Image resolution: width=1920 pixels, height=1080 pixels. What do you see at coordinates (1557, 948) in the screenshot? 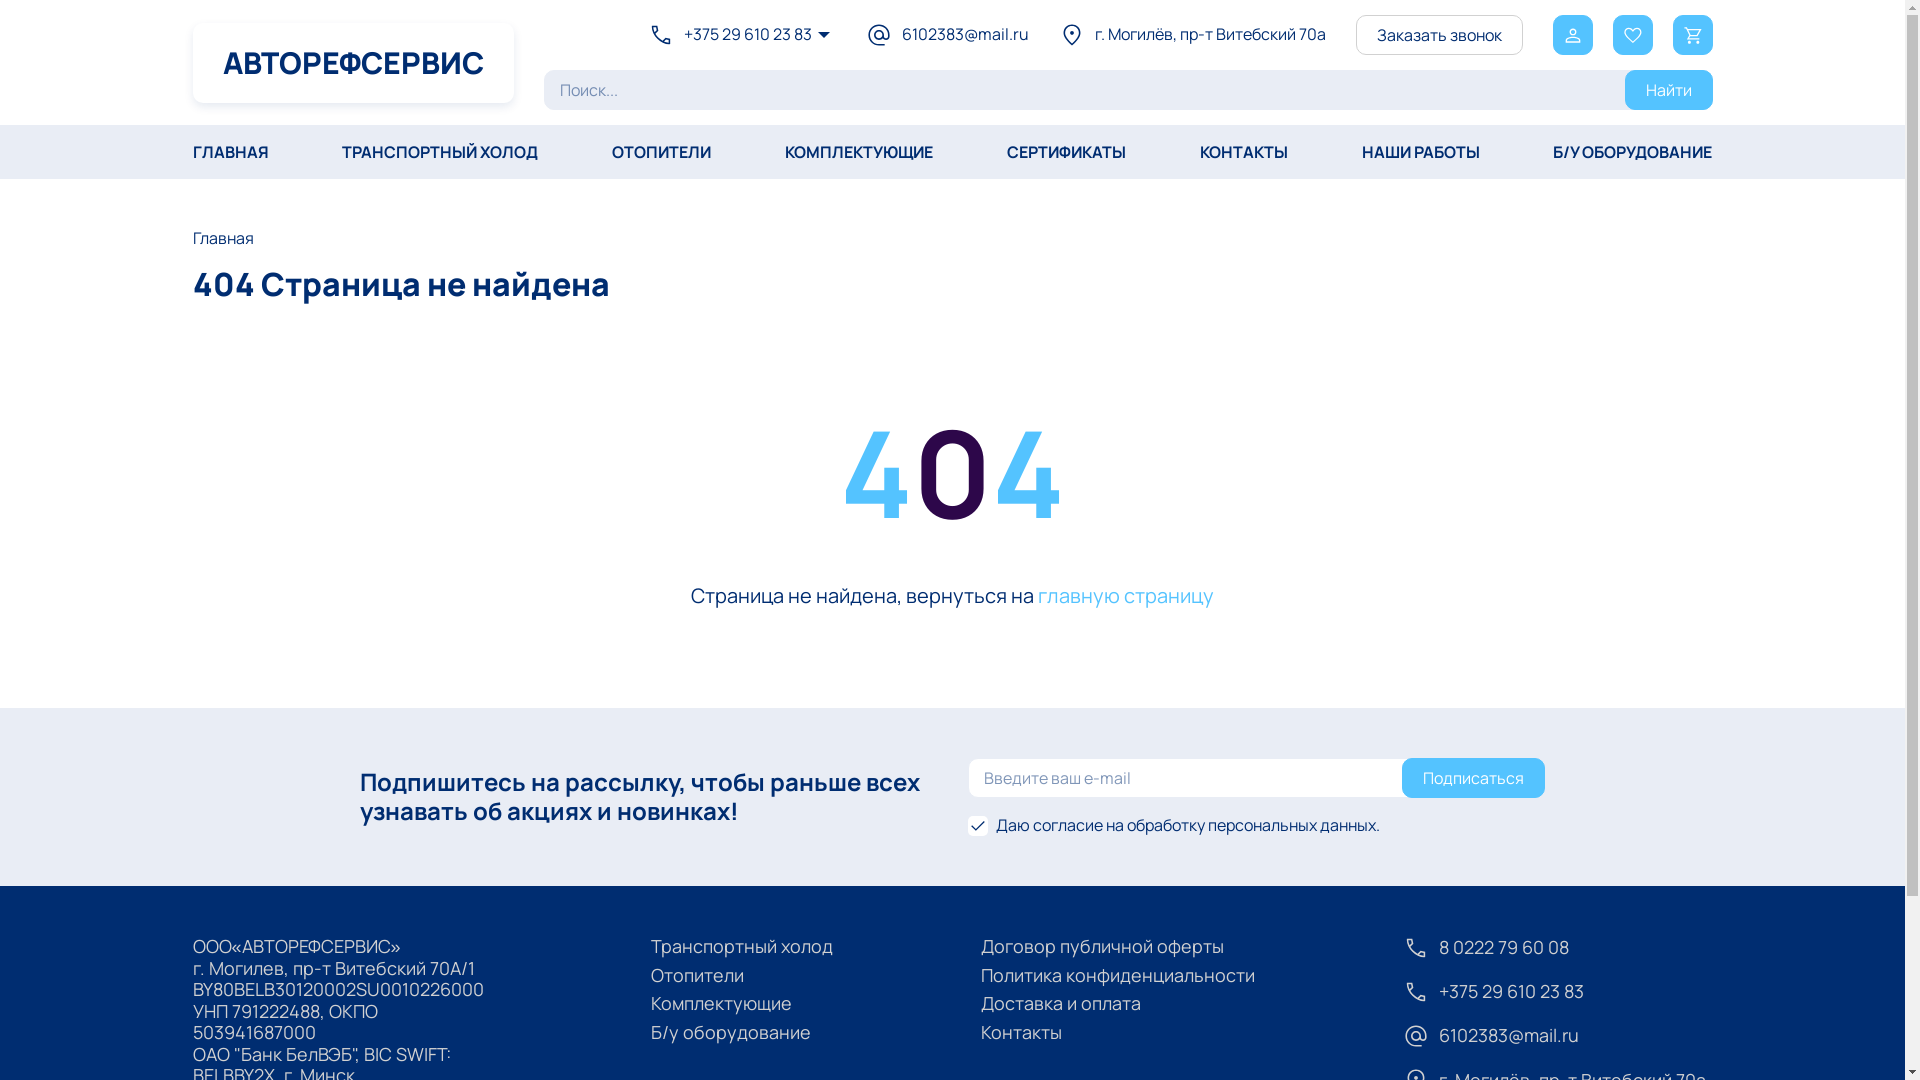
I see `8 0222 79 60 08` at bounding box center [1557, 948].